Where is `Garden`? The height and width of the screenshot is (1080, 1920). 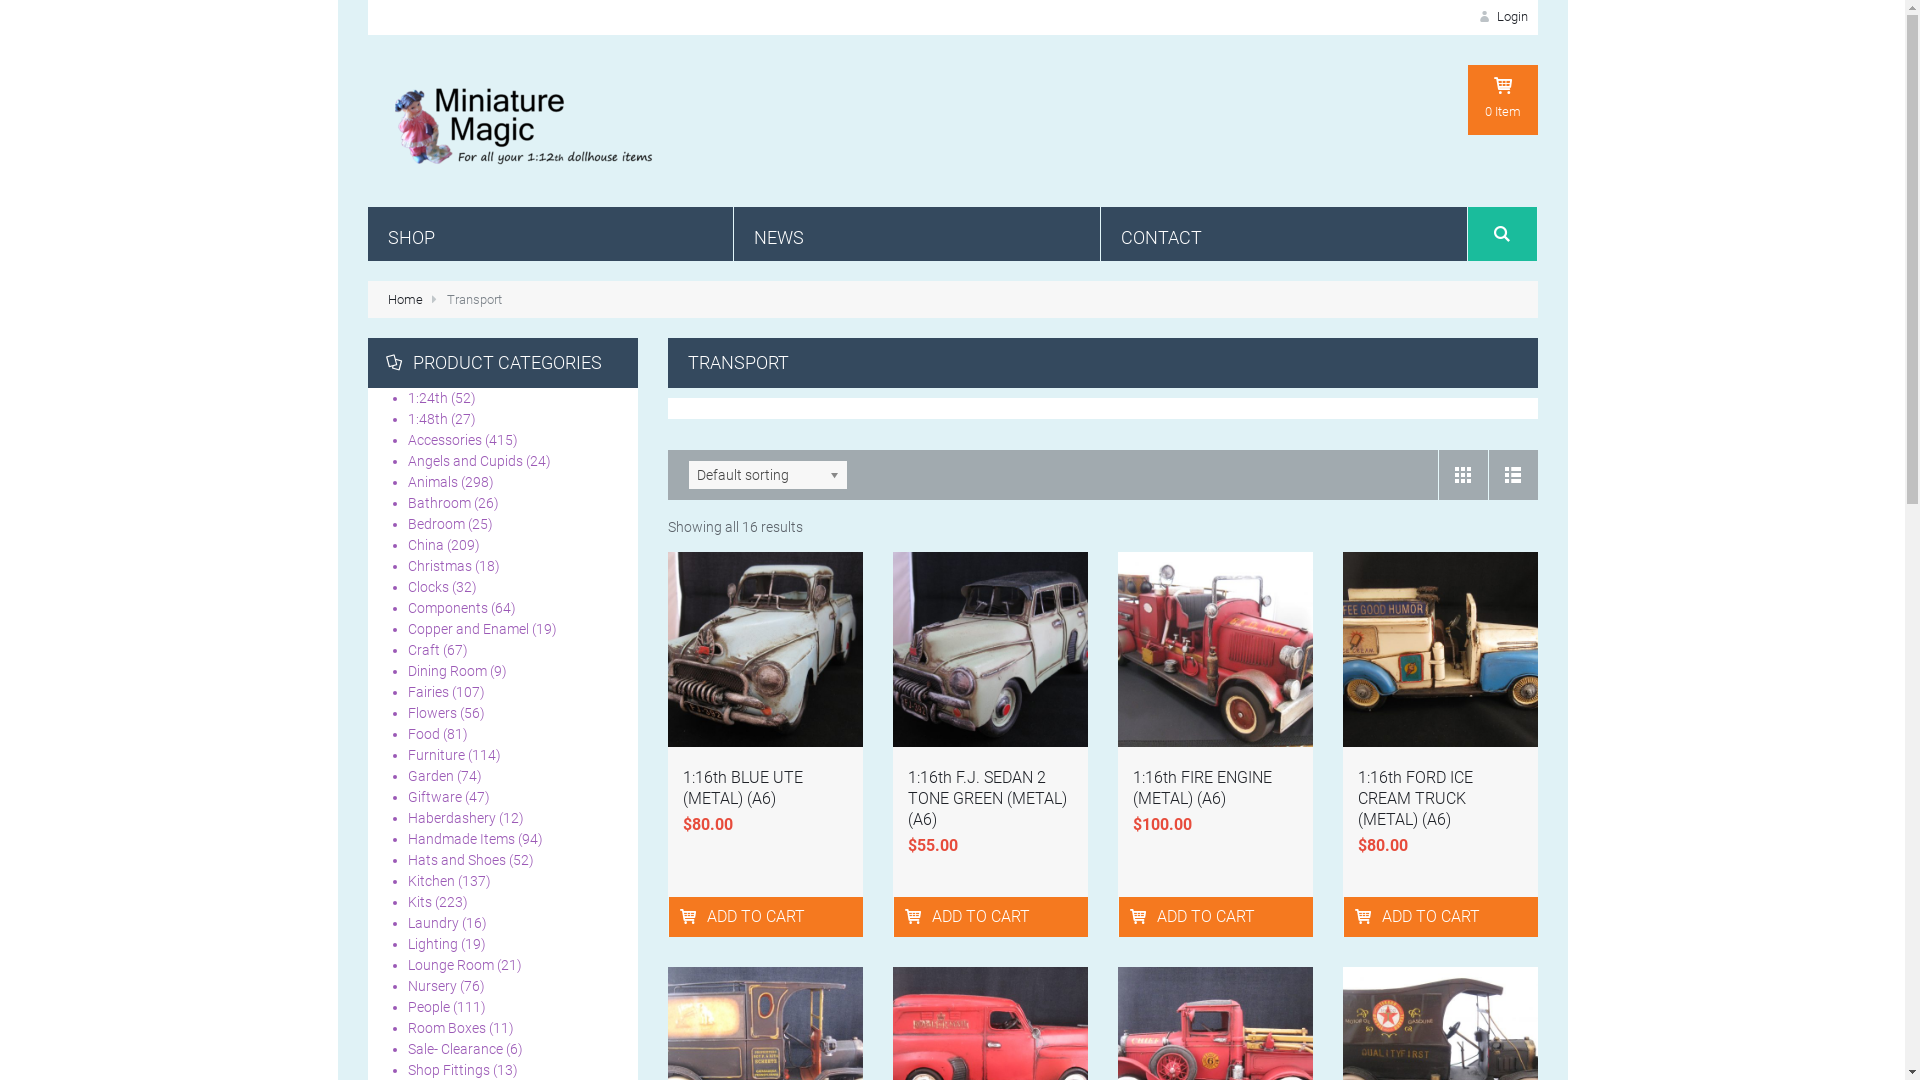
Garden is located at coordinates (431, 776).